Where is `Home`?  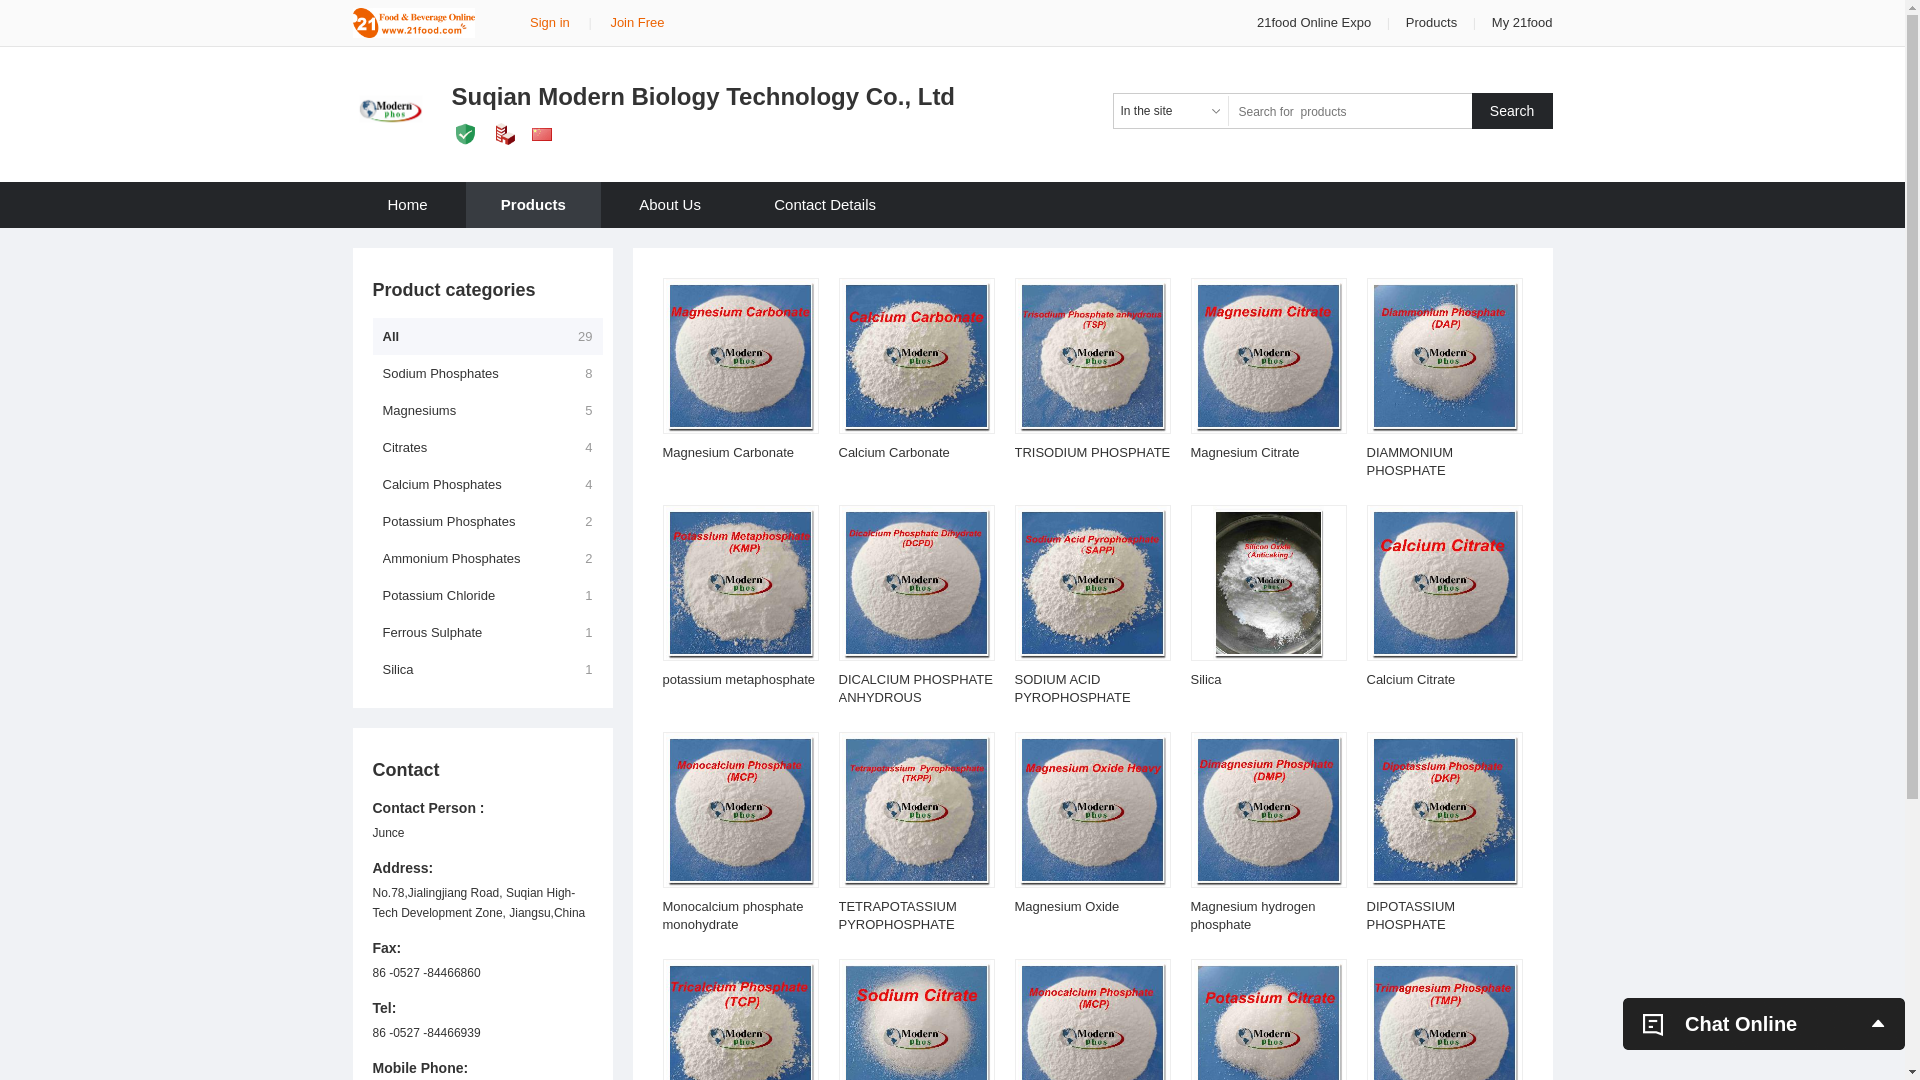
Home is located at coordinates (407, 205).